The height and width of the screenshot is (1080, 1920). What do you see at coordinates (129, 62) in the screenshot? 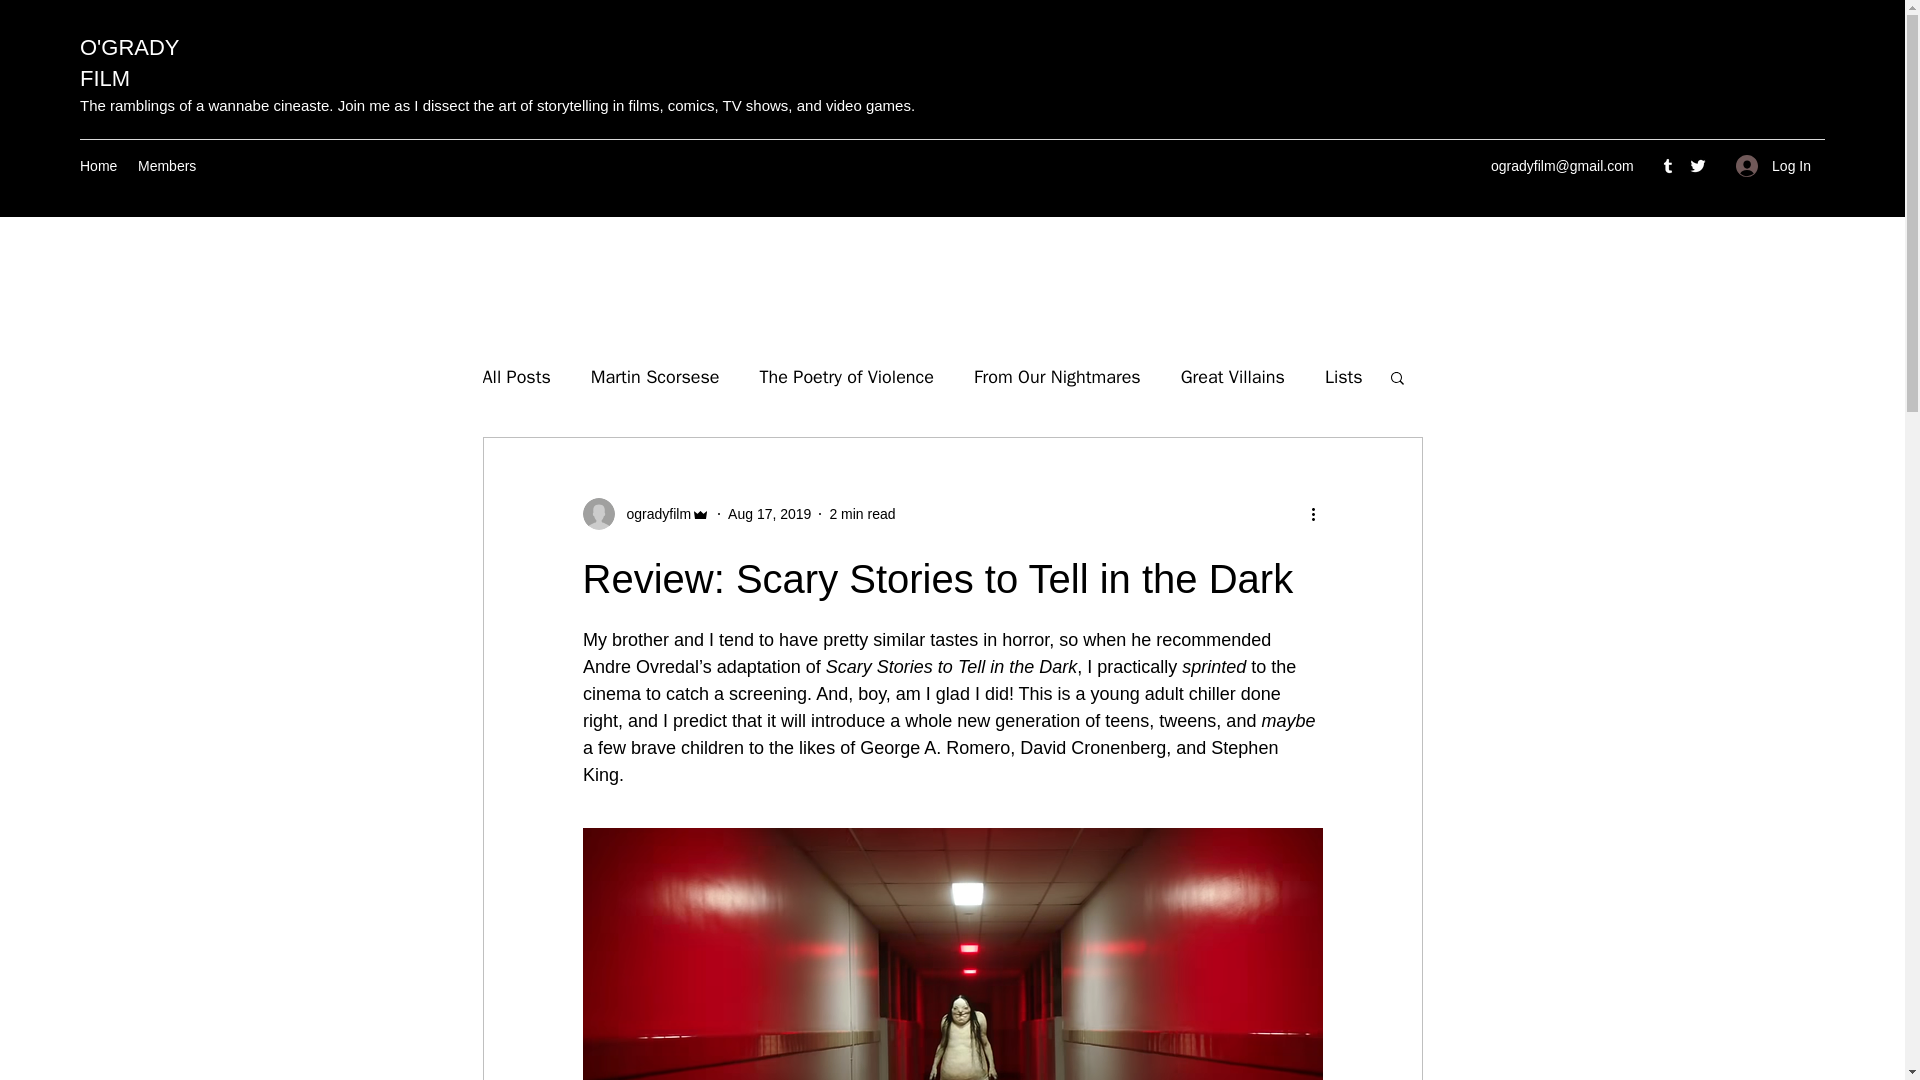
I see `O'GRADY FILM` at bounding box center [129, 62].